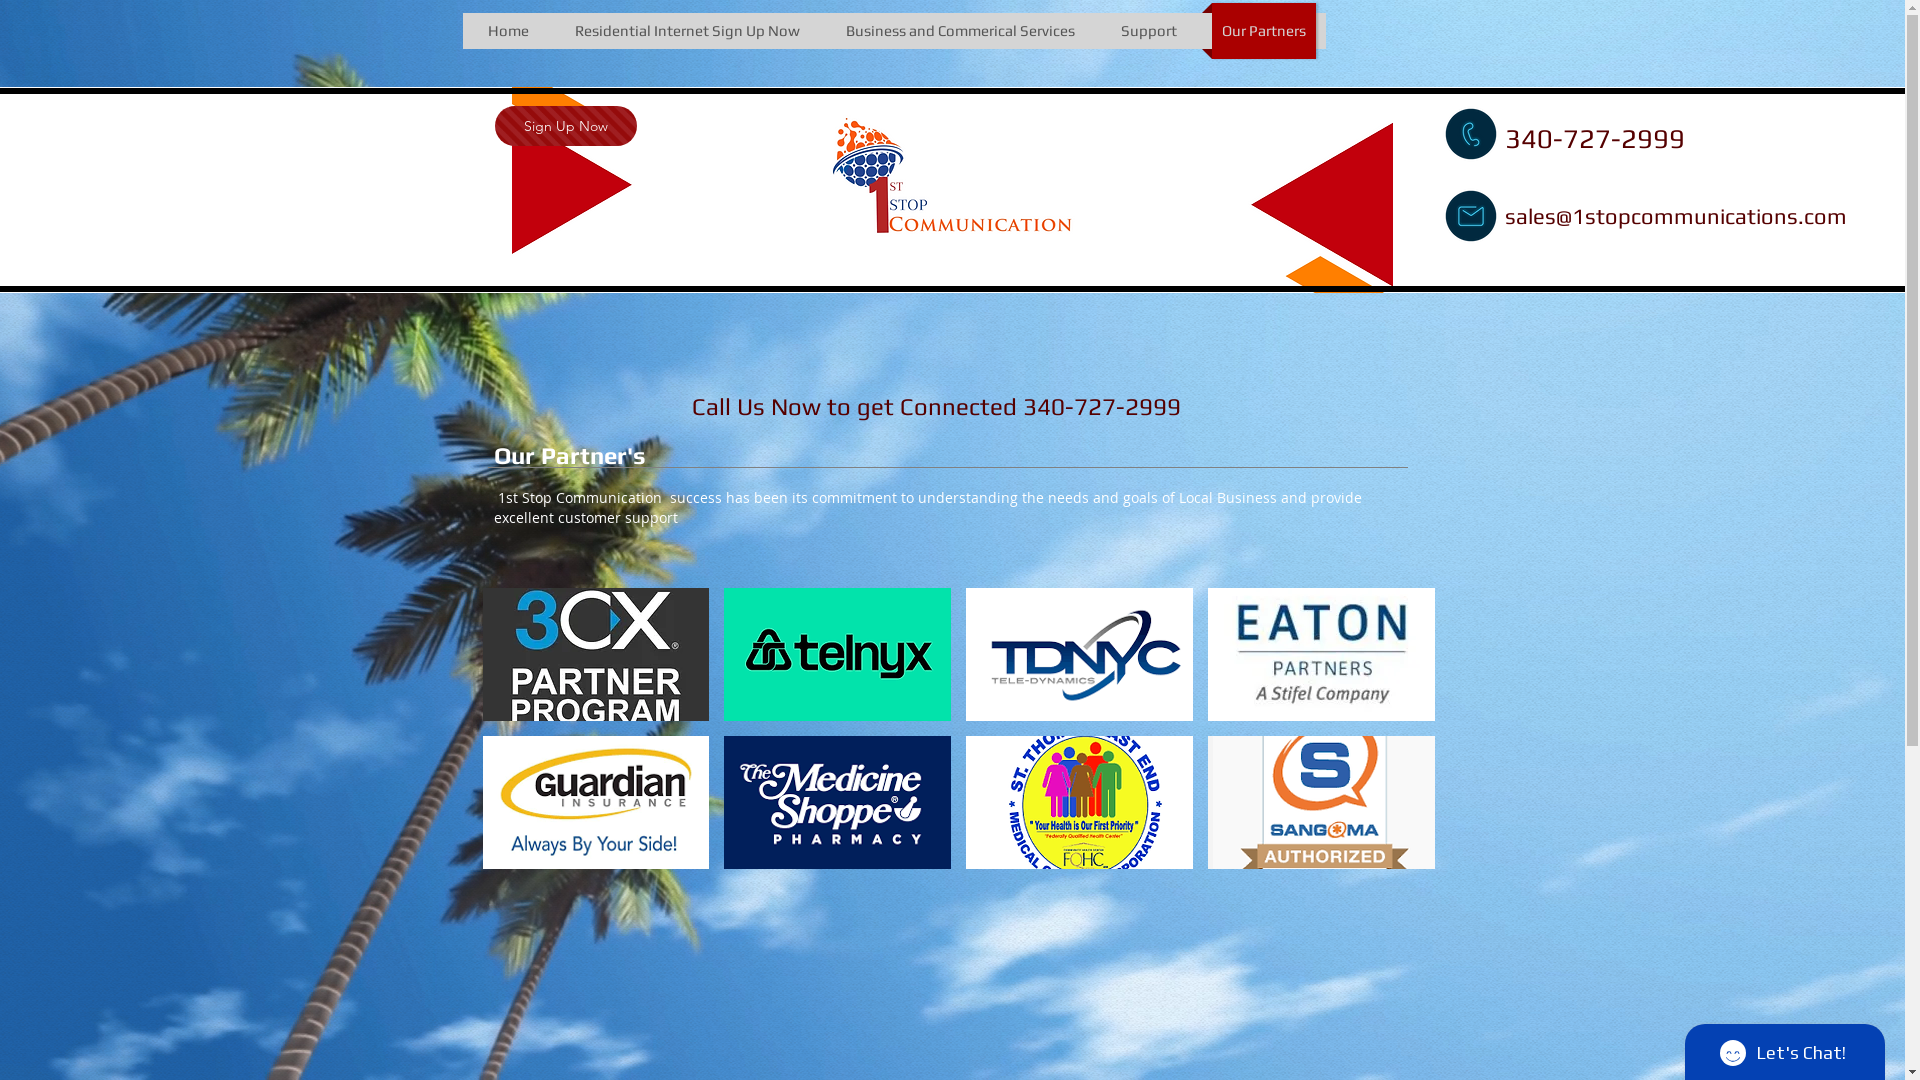 Image resolution: width=1920 pixels, height=1080 pixels. What do you see at coordinates (509, 31) in the screenshot?
I see `Home` at bounding box center [509, 31].